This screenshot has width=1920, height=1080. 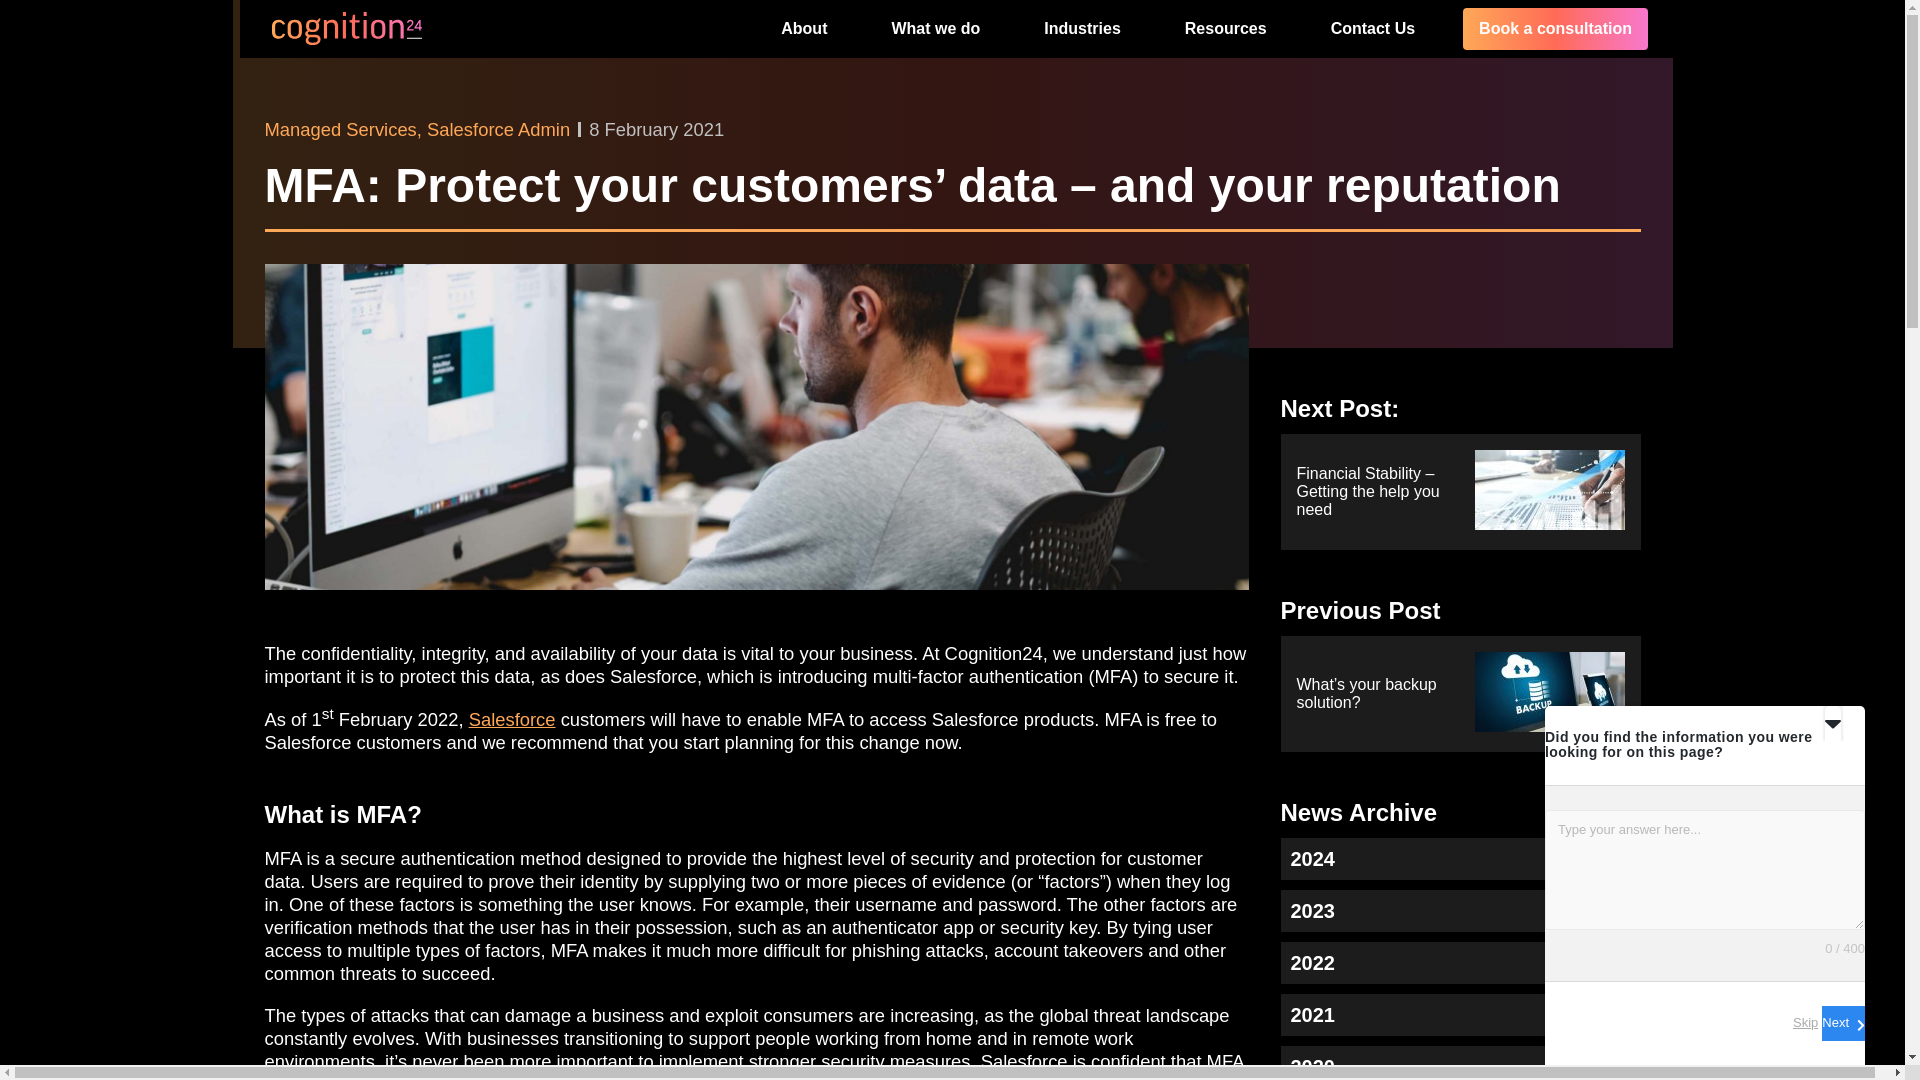 What do you see at coordinates (1373, 29) in the screenshot?
I see `Contact Us` at bounding box center [1373, 29].